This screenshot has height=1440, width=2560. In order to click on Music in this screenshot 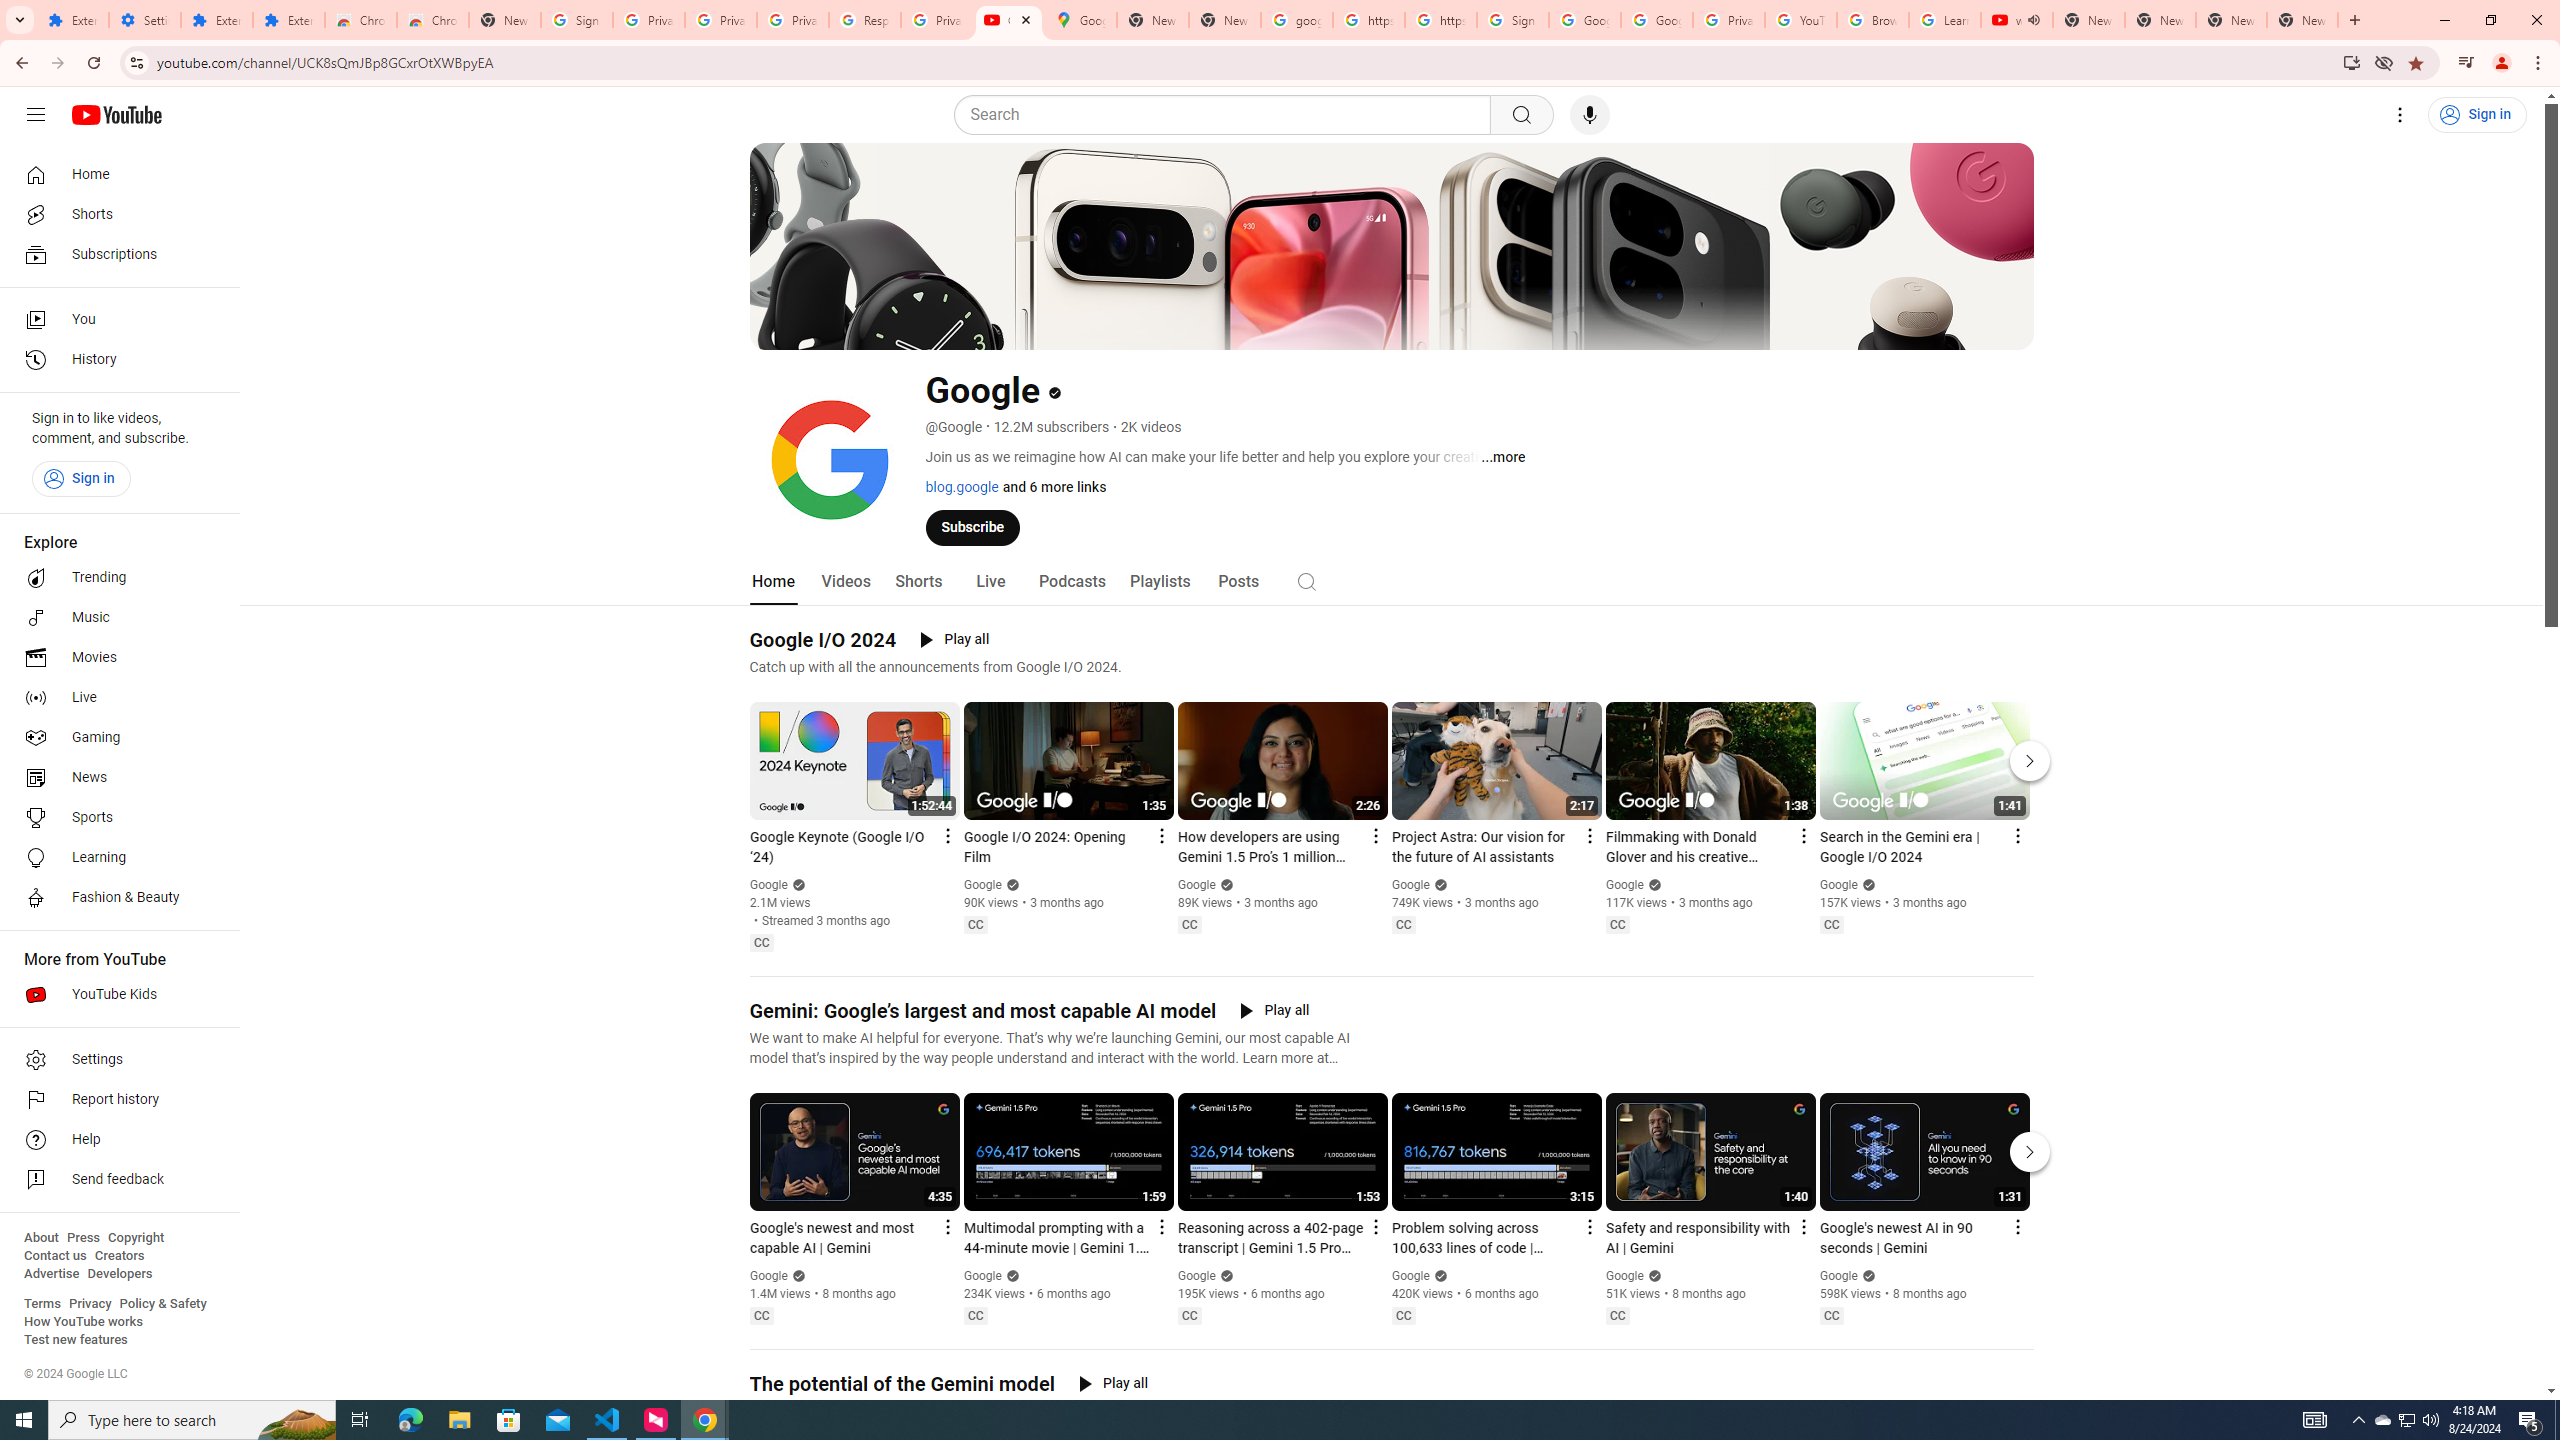, I will do `click(114, 617)`.